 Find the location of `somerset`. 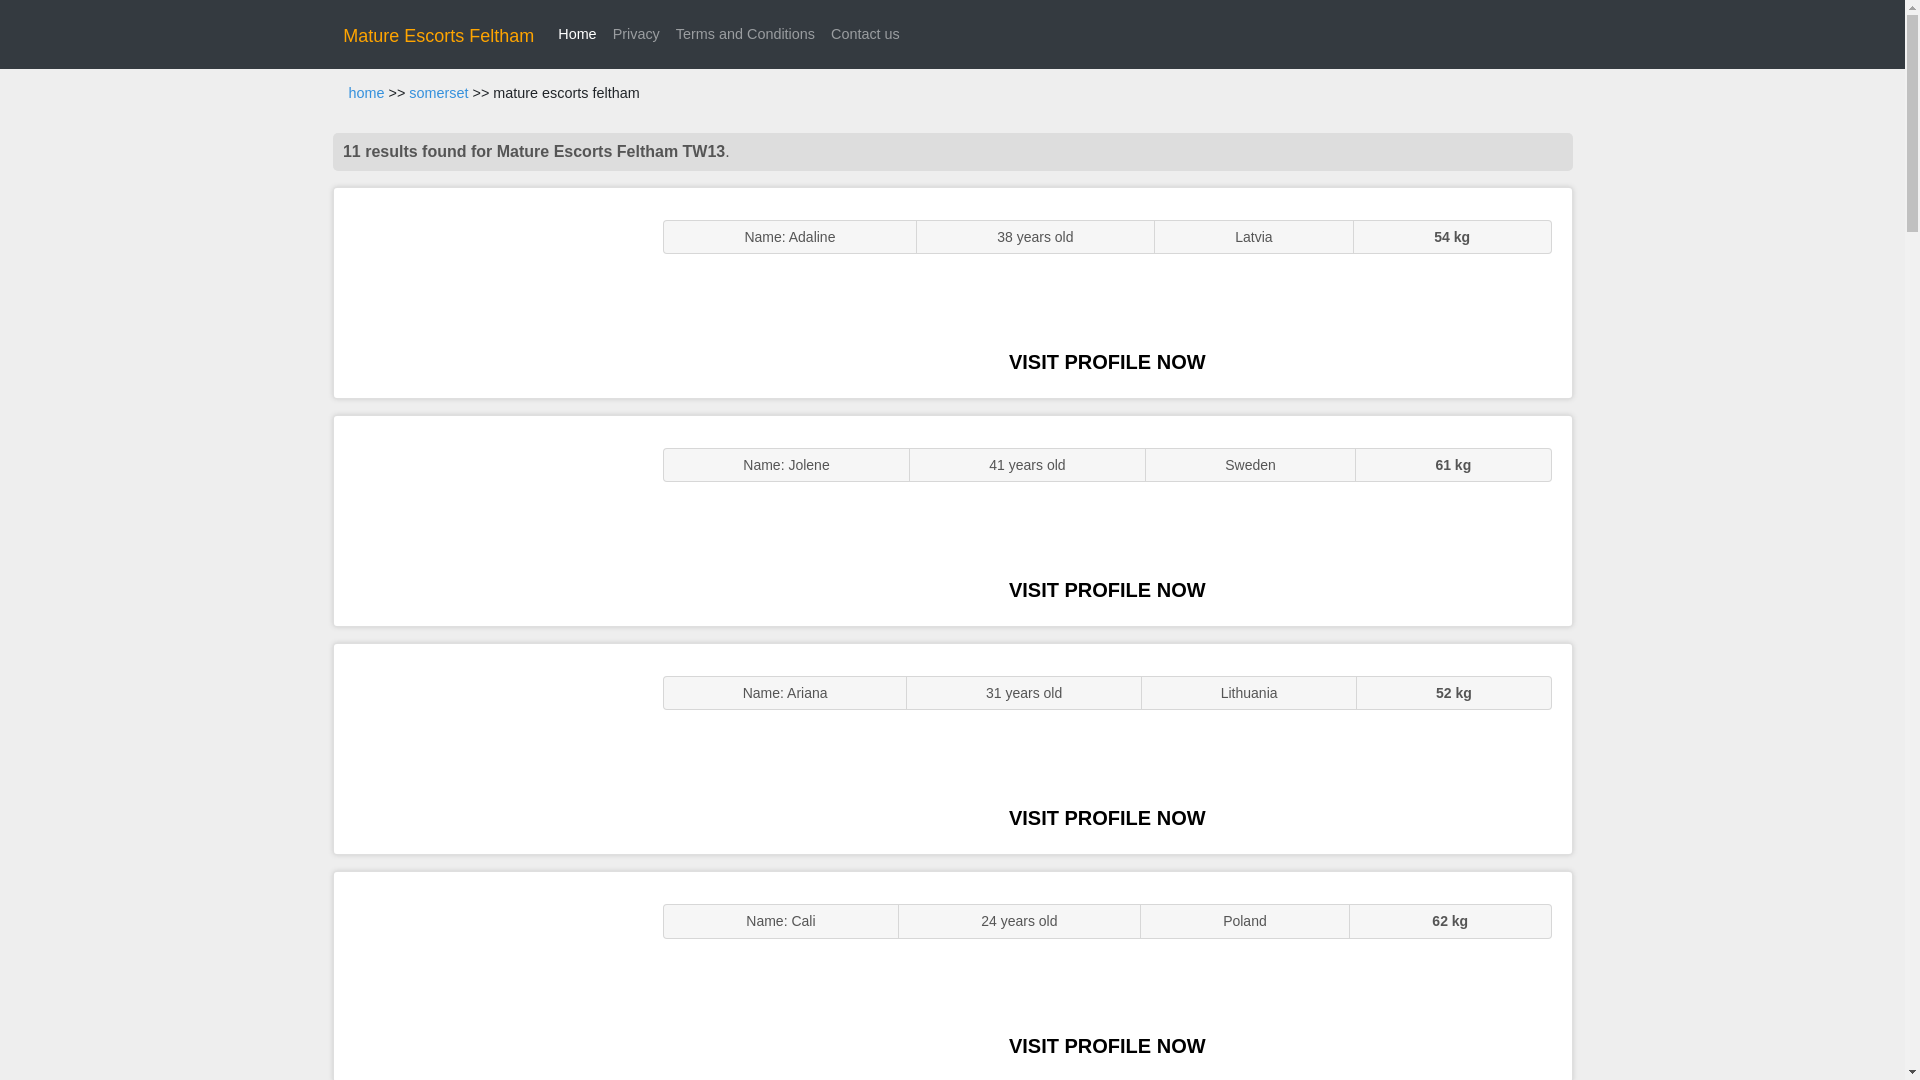

somerset is located at coordinates (438, 93).